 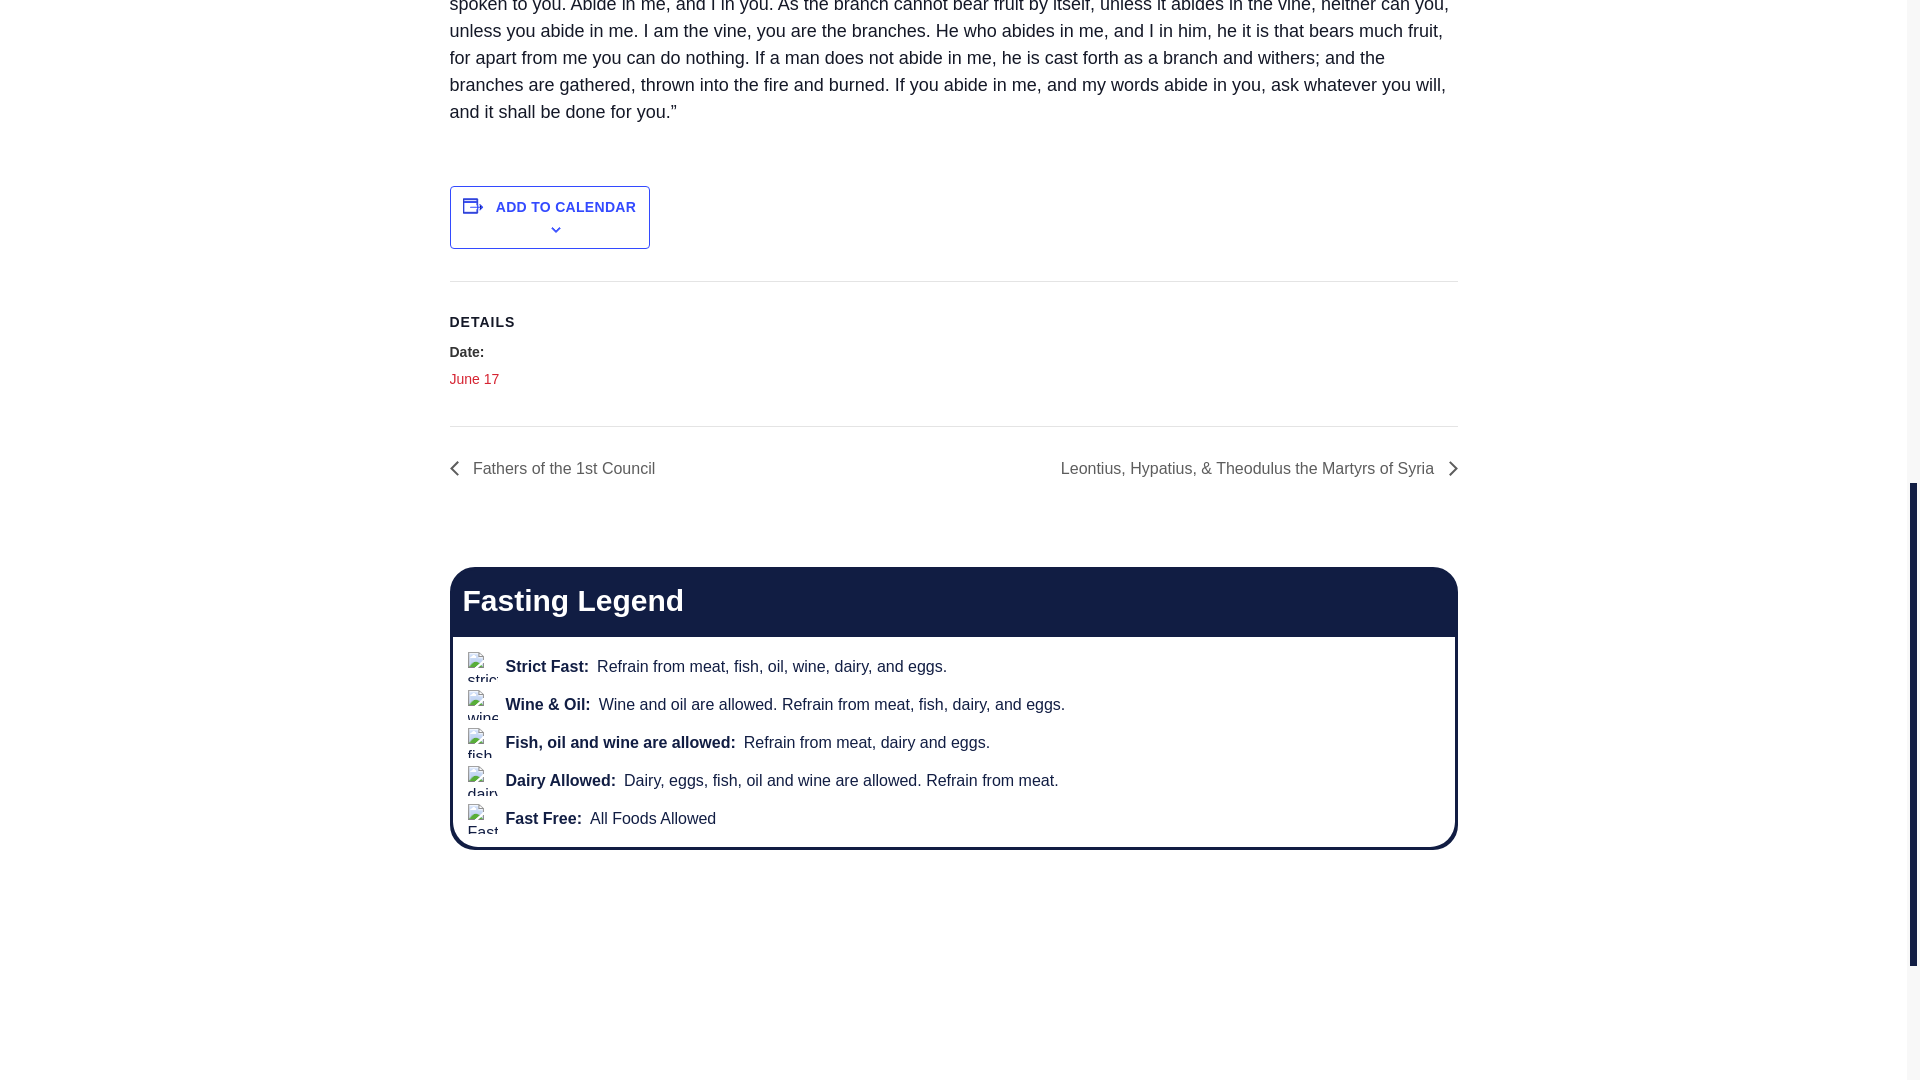 I want to click on 2024-06-17, so click(x=474, y=378).